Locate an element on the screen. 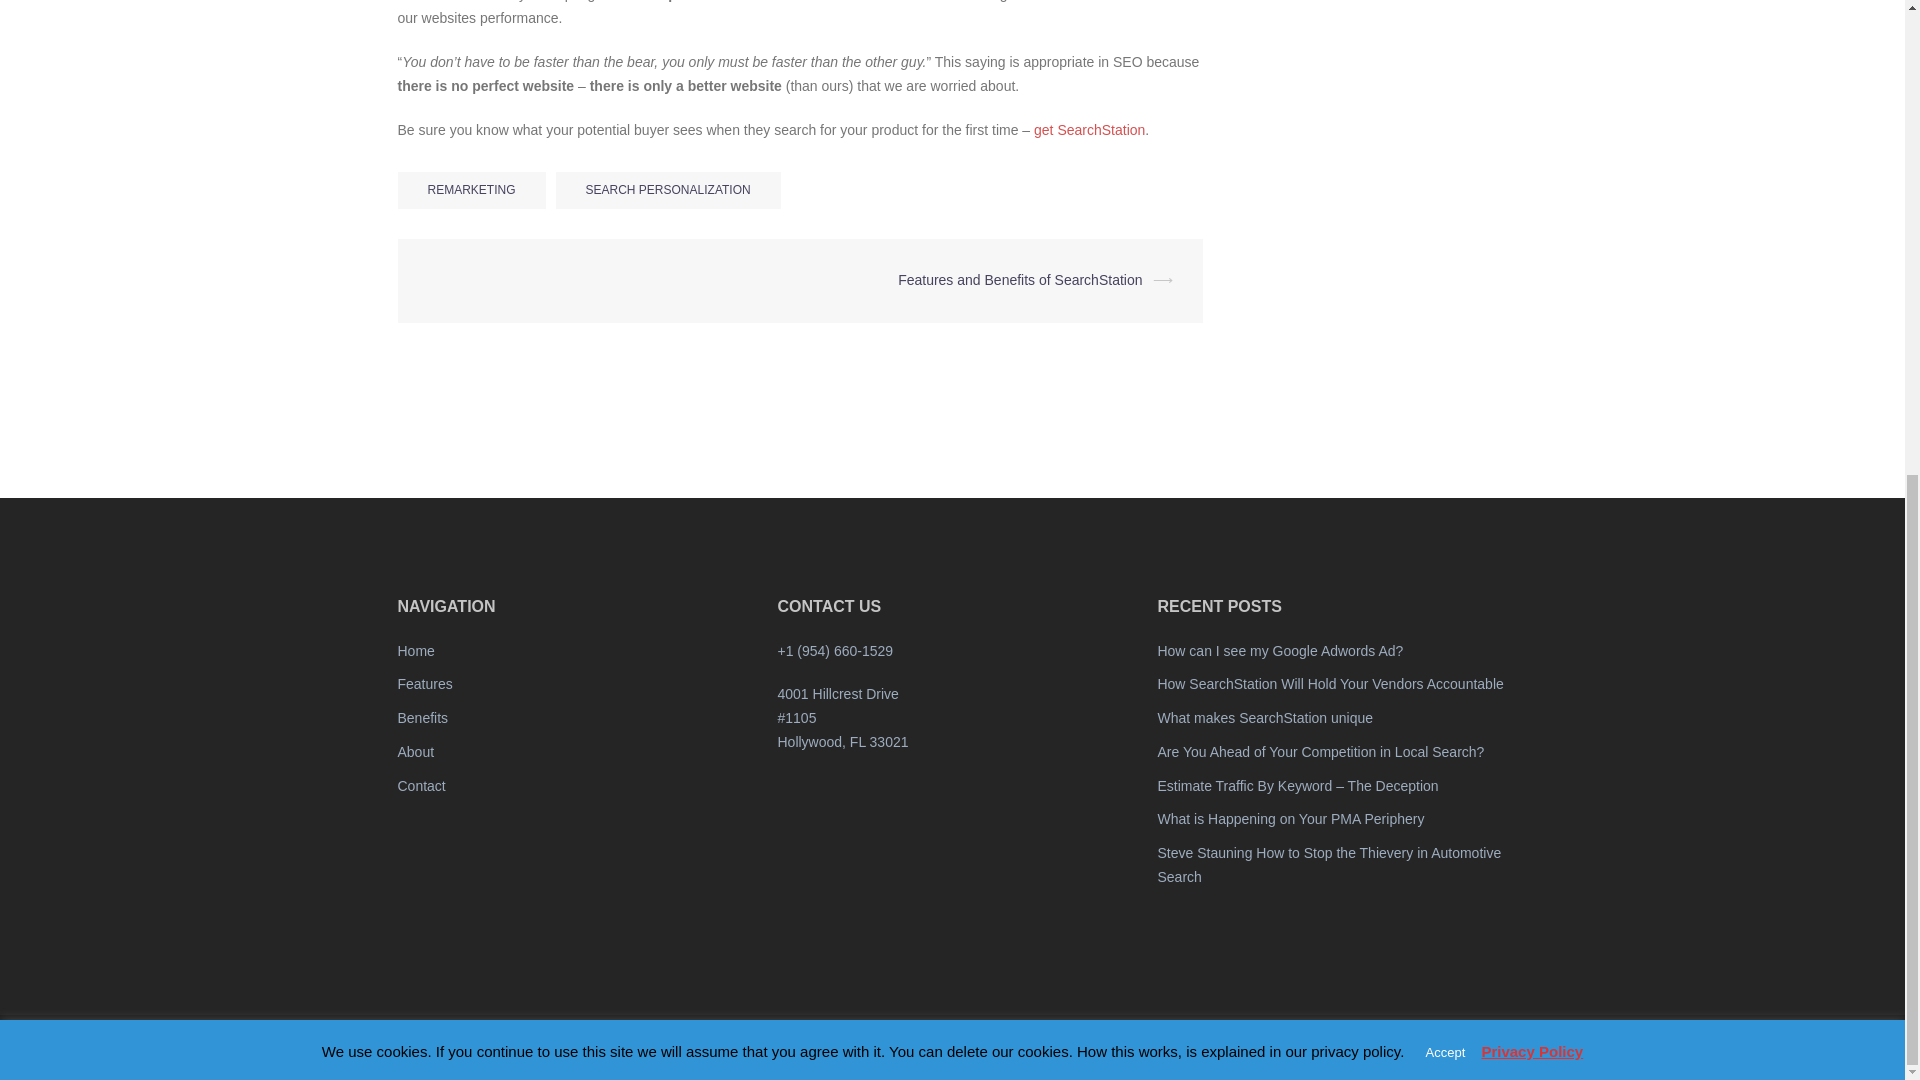 This screenshot has width=1920, height=1080. About is located at coordinates (416, 752).